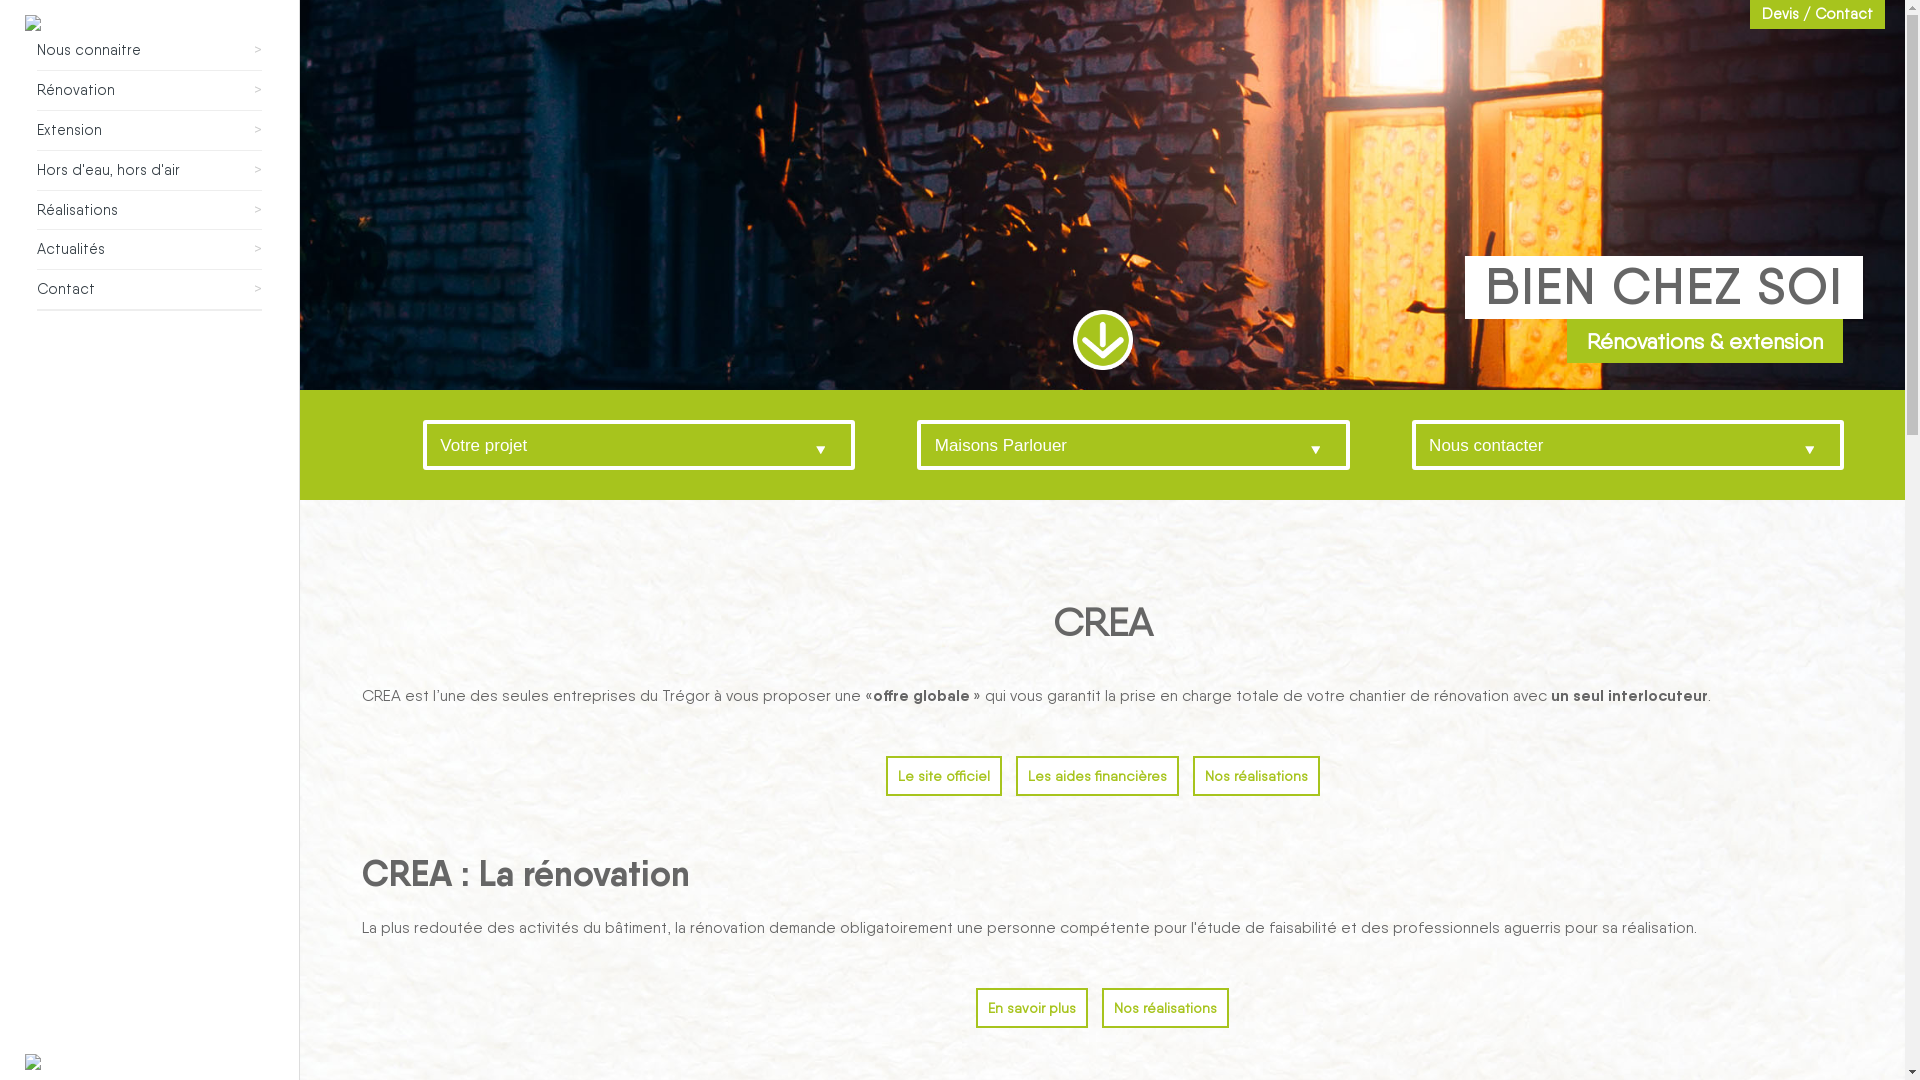  I want to click on Devis / Contact, so click(1818, 14).